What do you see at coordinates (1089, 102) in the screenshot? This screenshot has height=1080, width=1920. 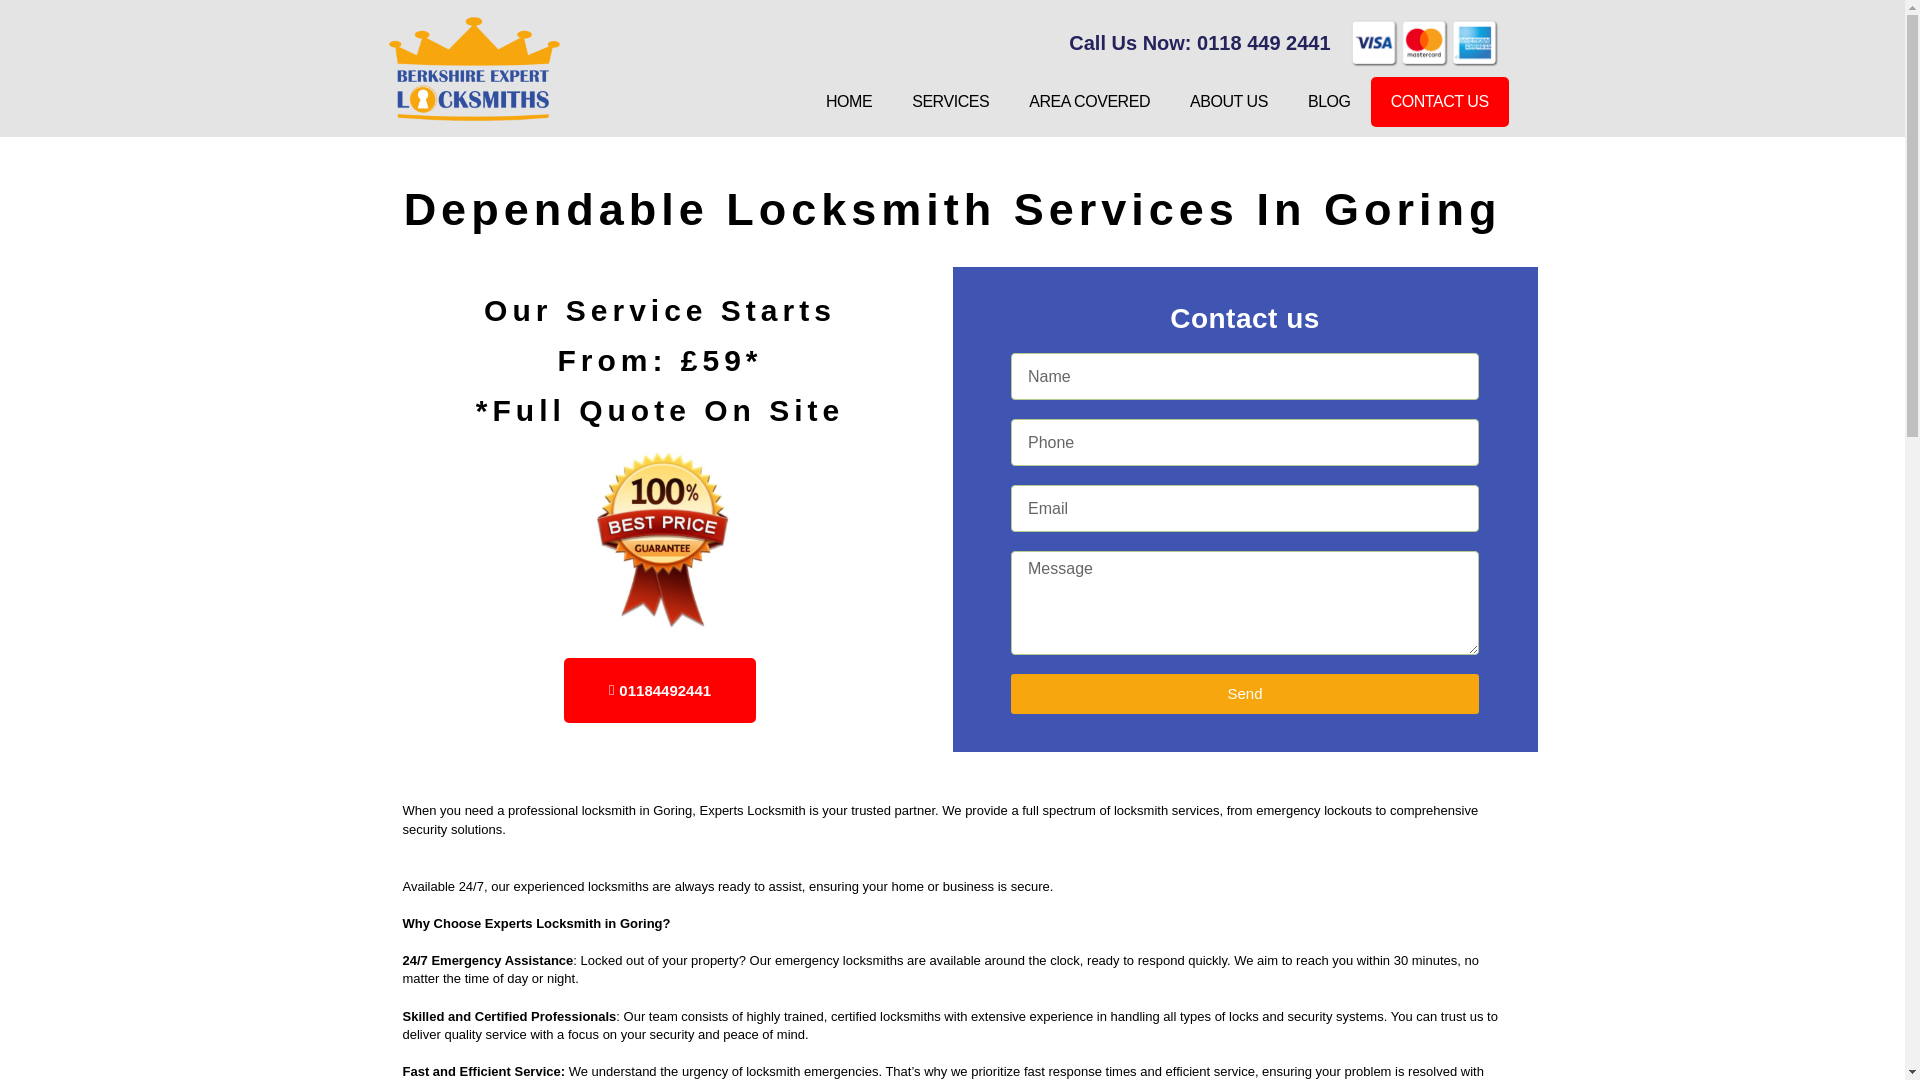 I see `AREA COVERED` at bounding box center [1089, 102].